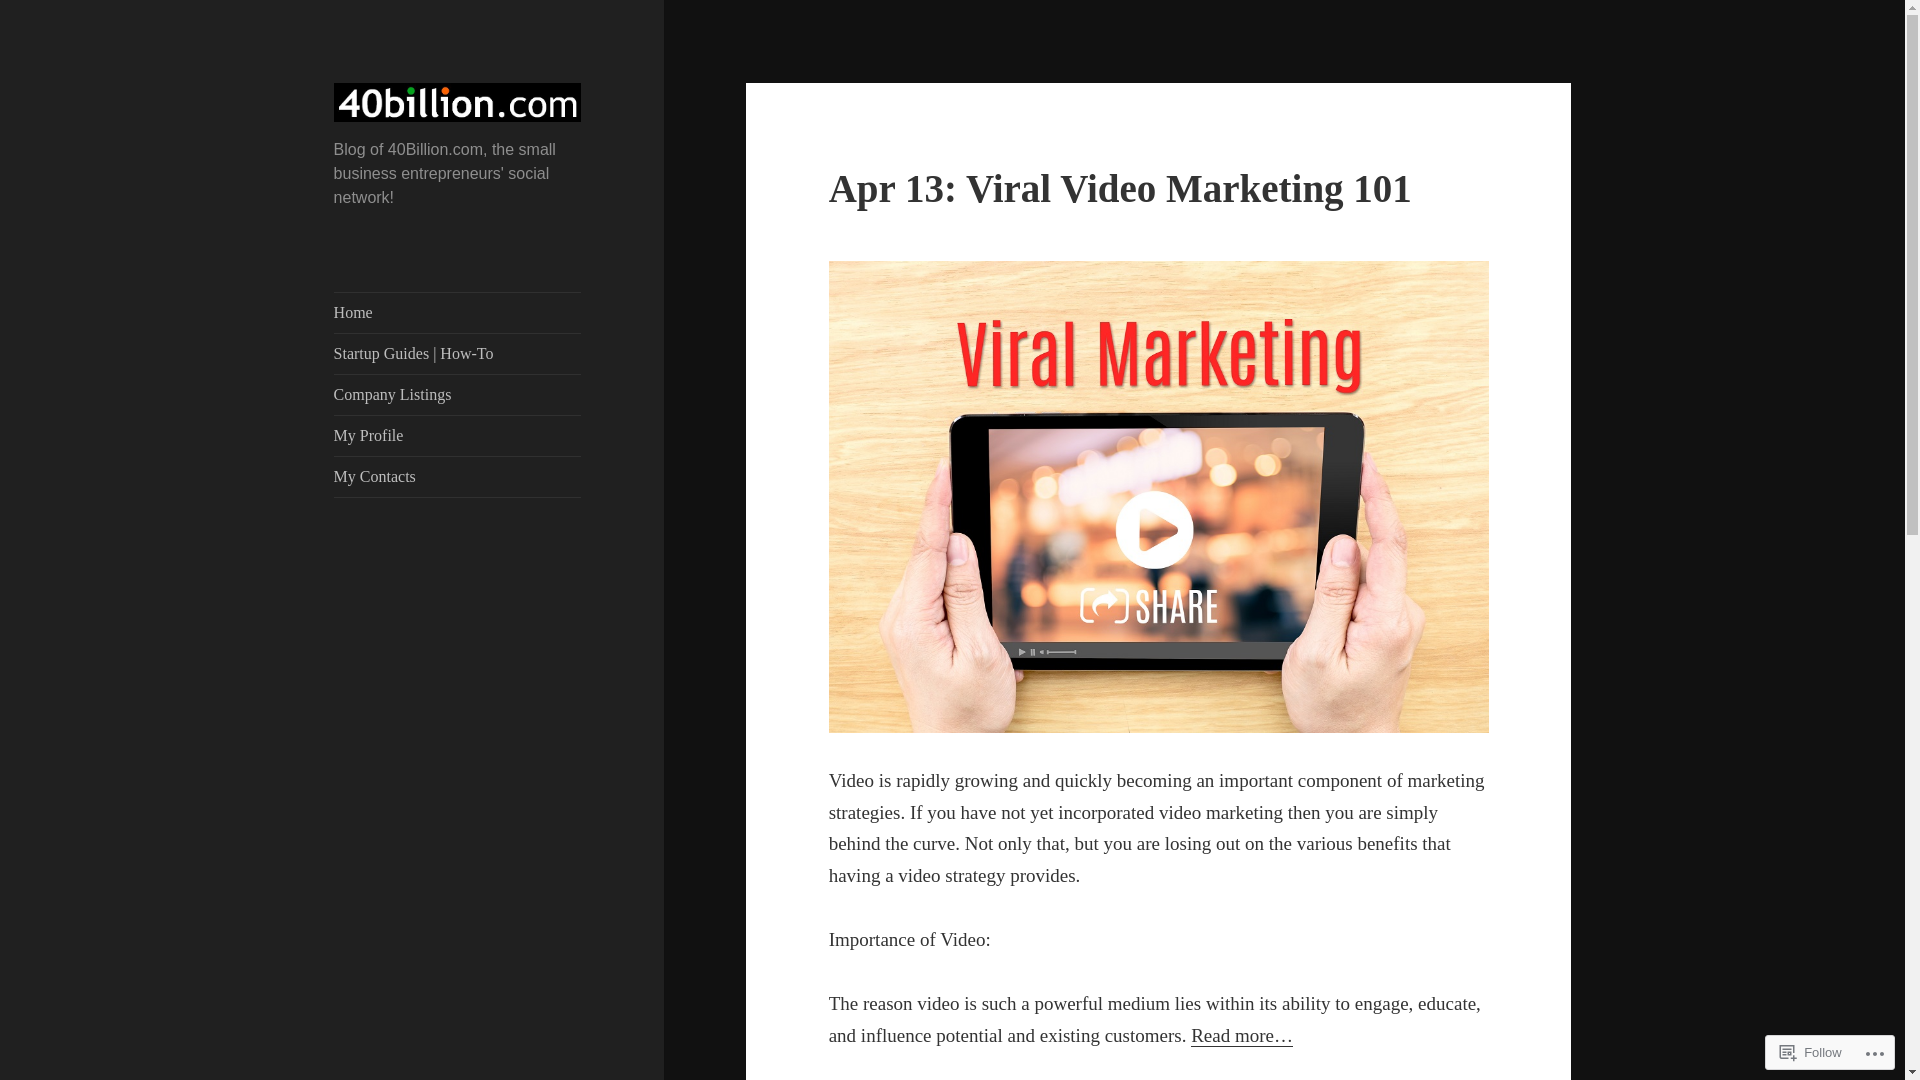 The width and height of the screenshot is (1920, 1080). What do you see at coordinates (458, 354) in the screenshot?
I see `Startup Guides | How-To` at bounding box center [458, 354].